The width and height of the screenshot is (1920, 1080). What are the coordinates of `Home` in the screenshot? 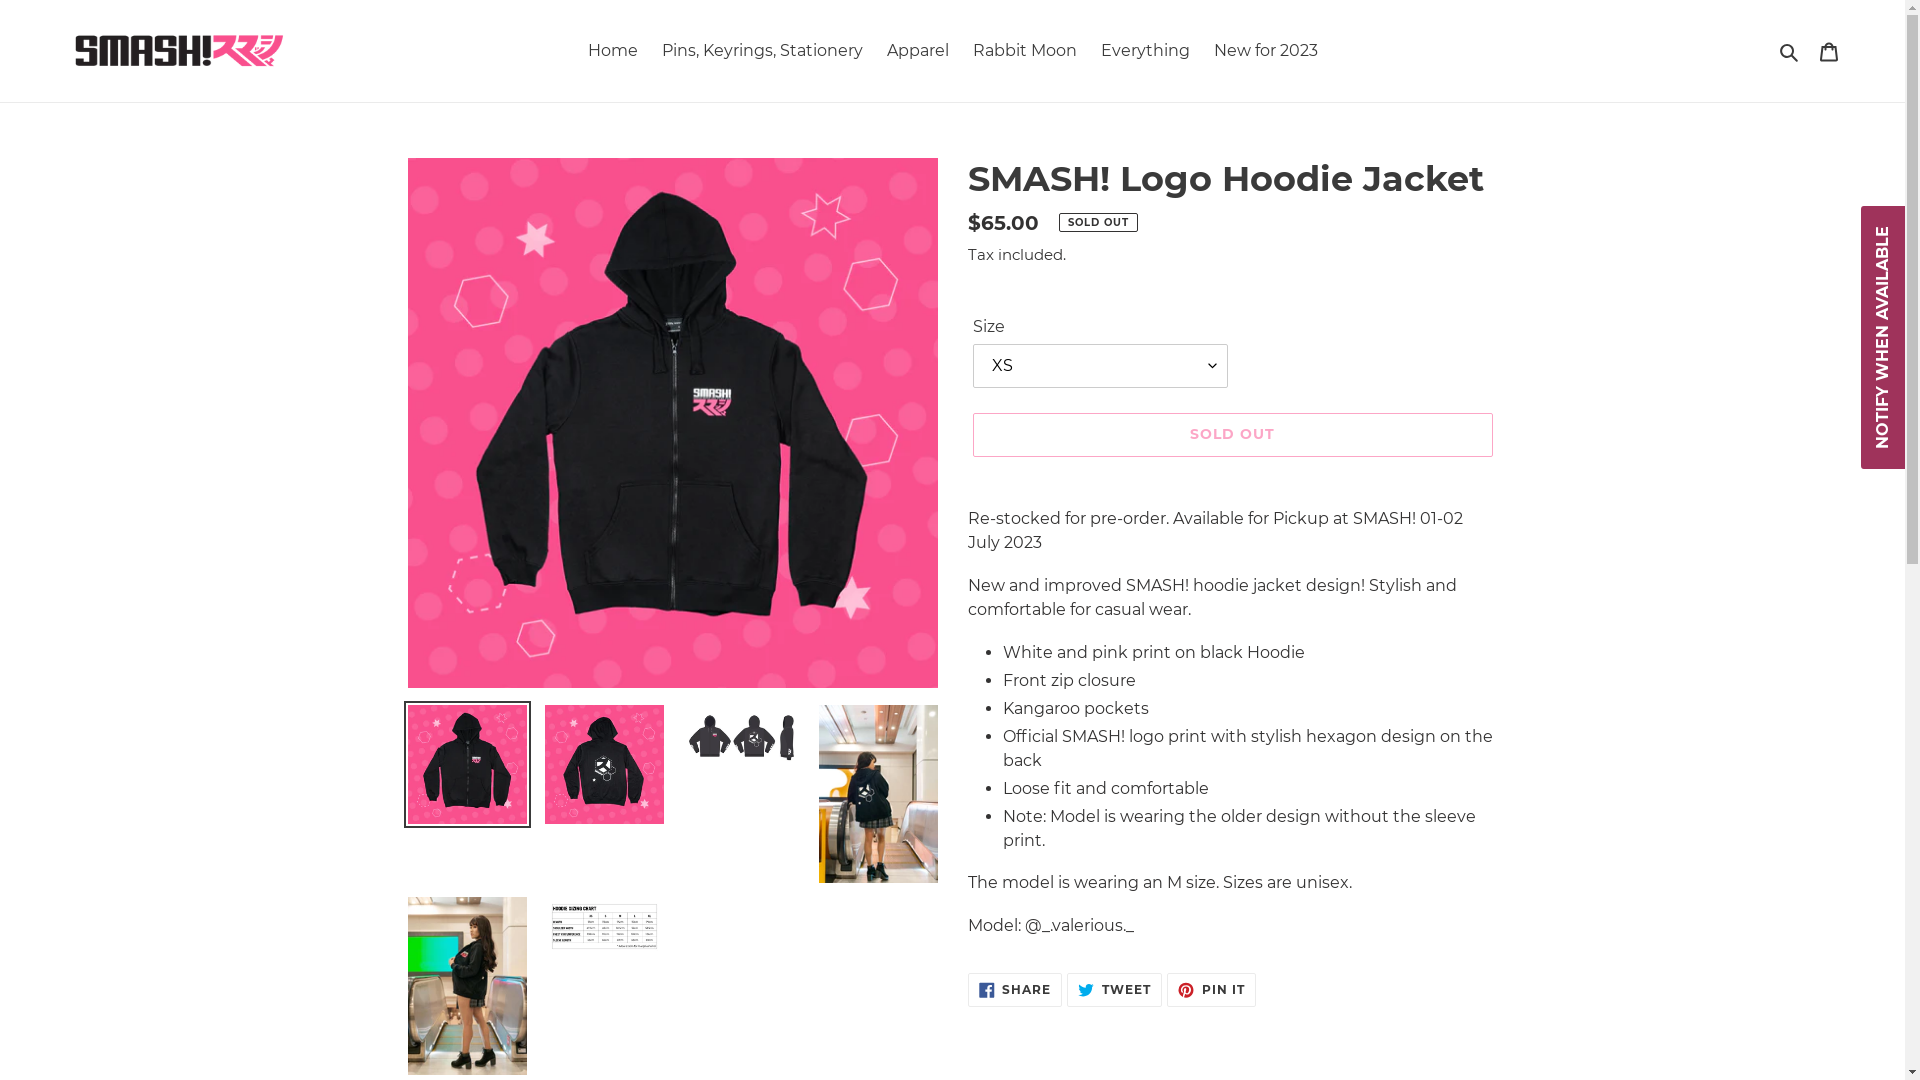 It's located at (613, 51).